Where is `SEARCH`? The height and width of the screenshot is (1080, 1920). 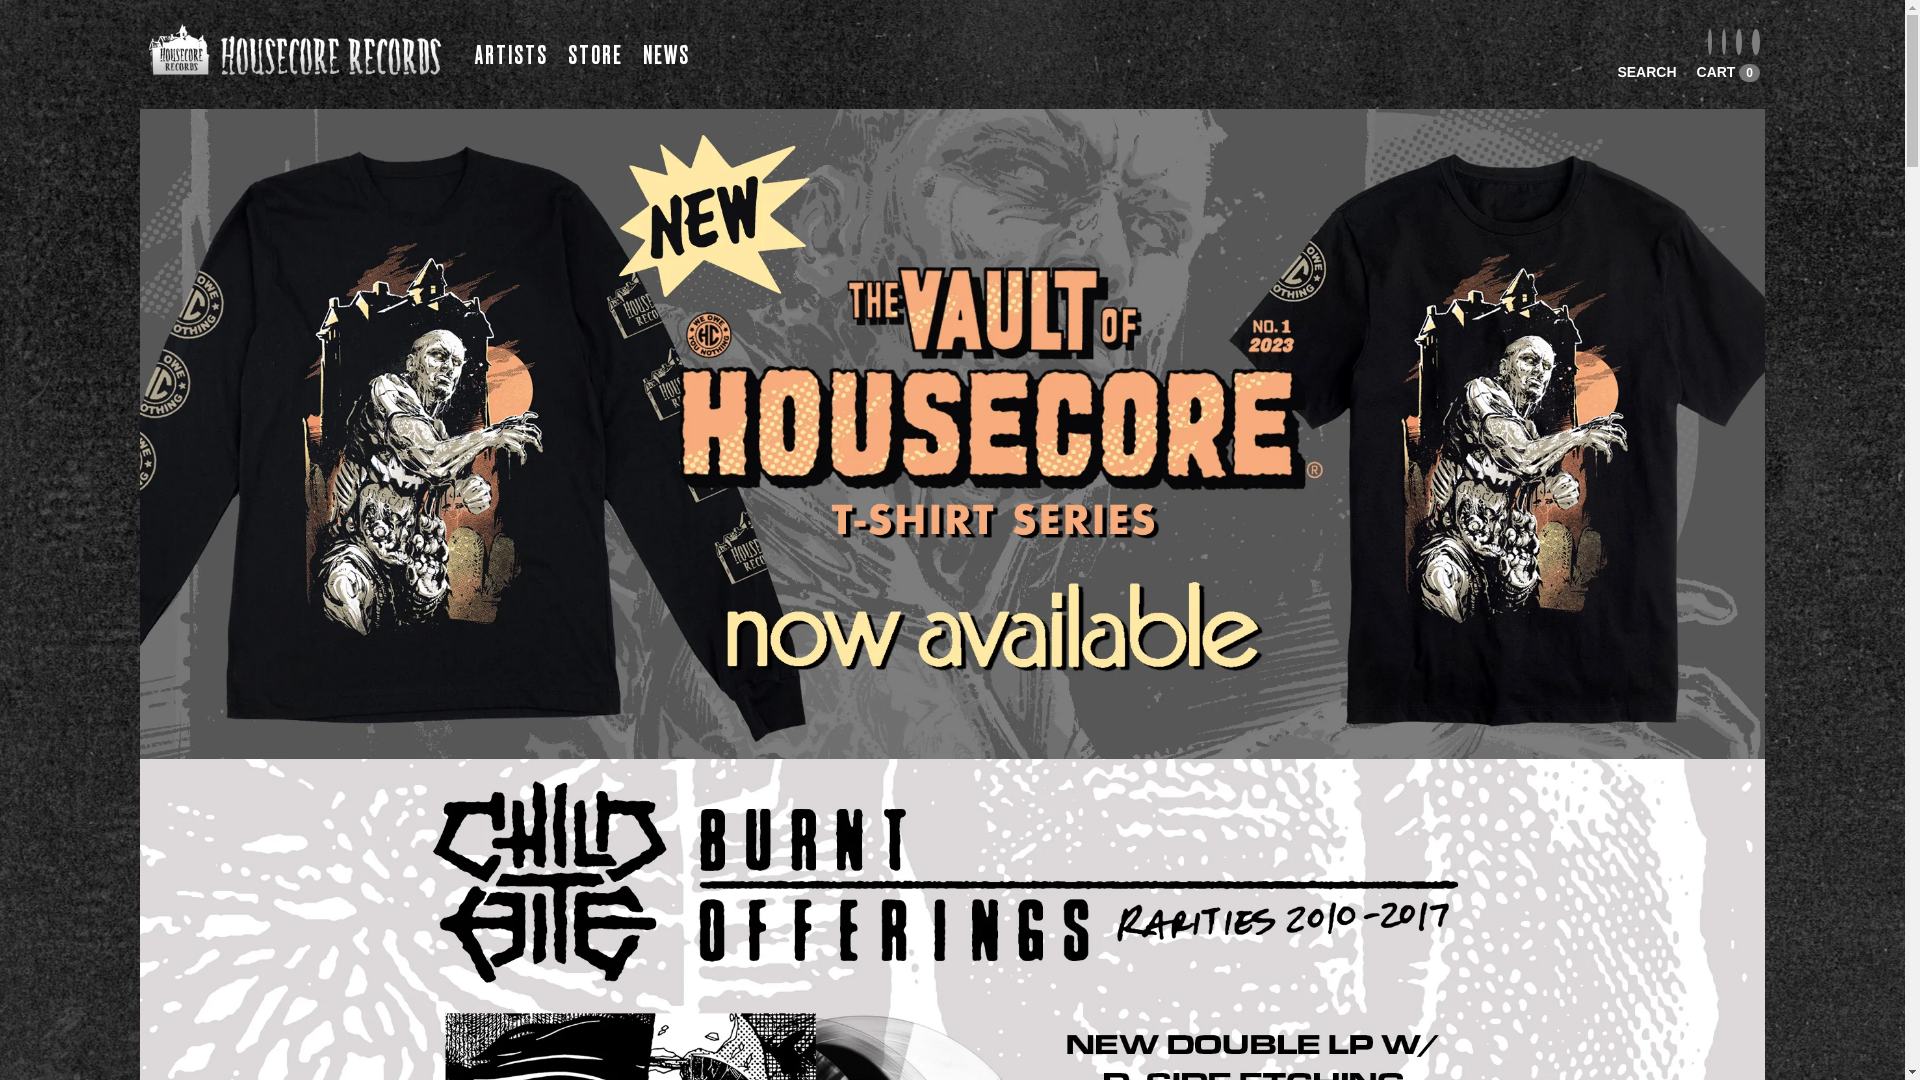 SEARCH is located at coordinates (1646, 72).